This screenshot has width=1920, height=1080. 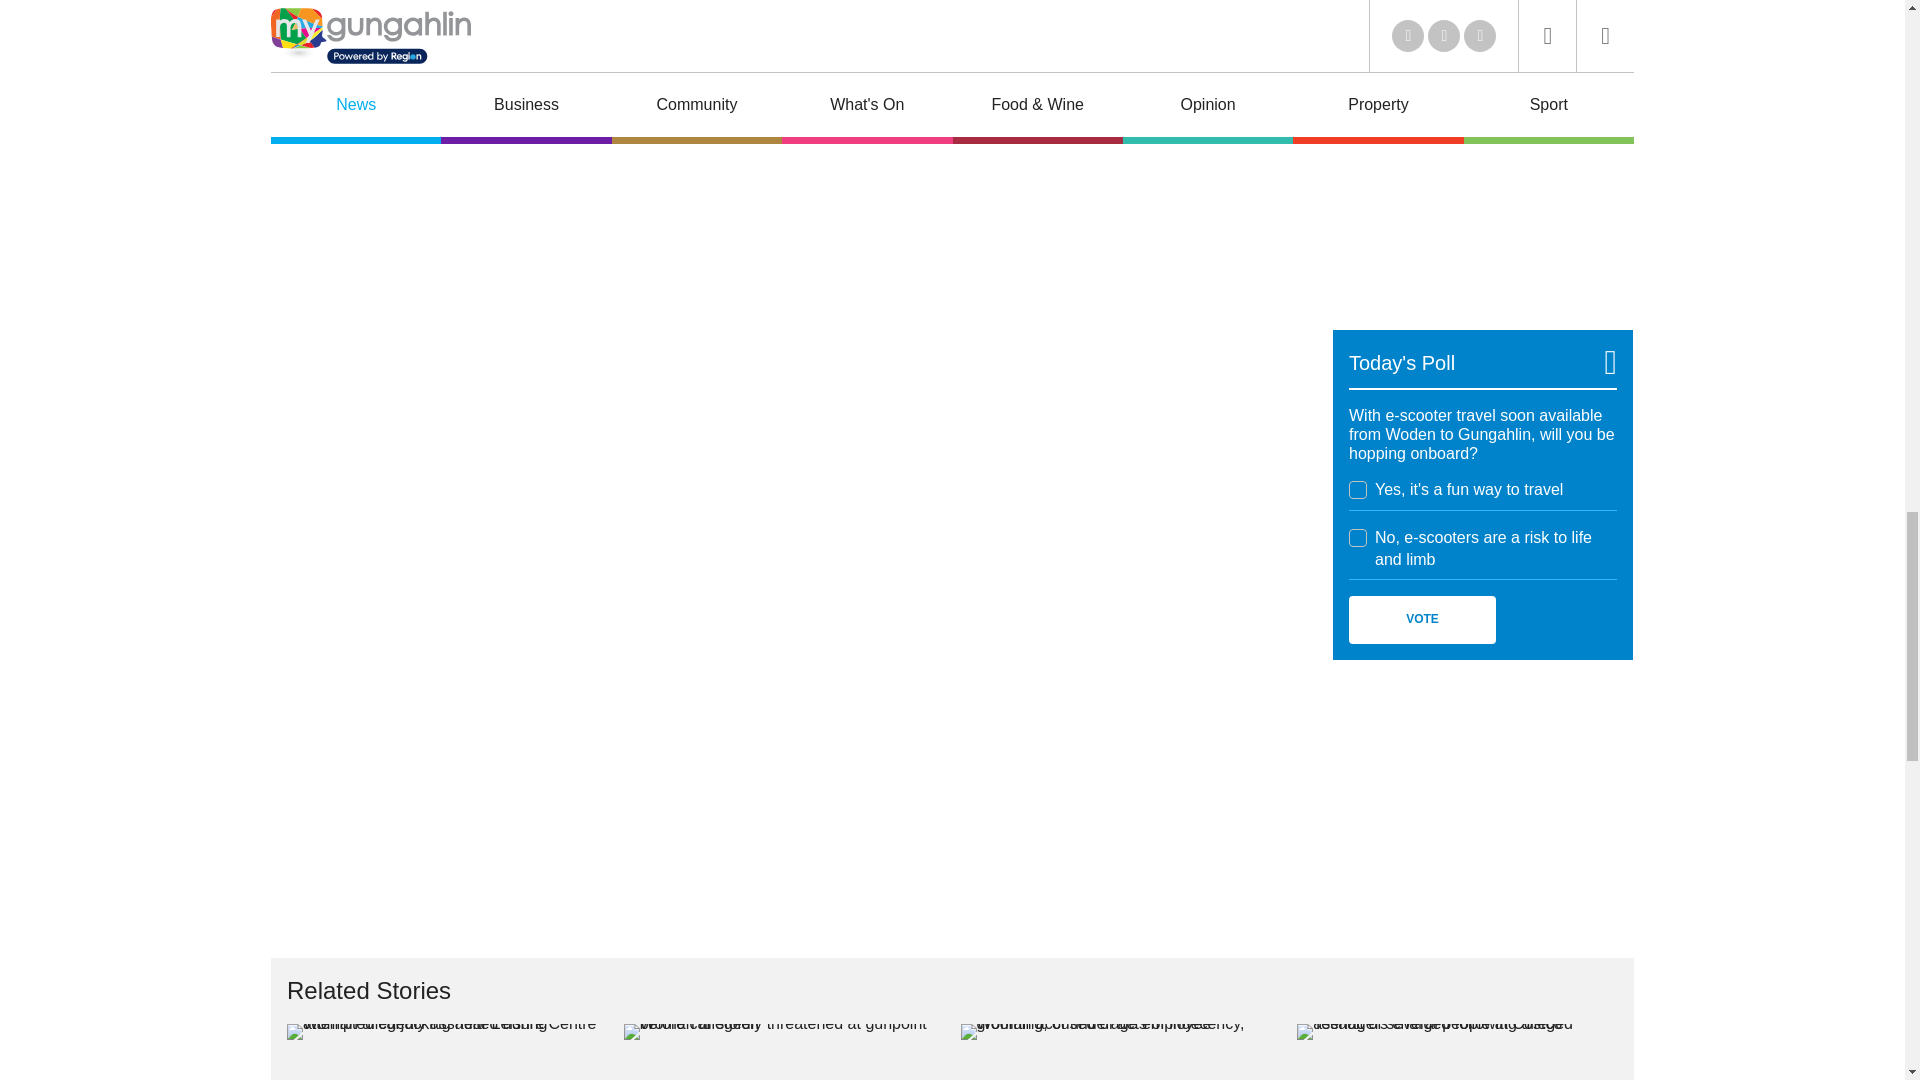 What do you see at coordinates (1358, 489) in the screenshot?
I see `1` at bounding box center [1358, 489].